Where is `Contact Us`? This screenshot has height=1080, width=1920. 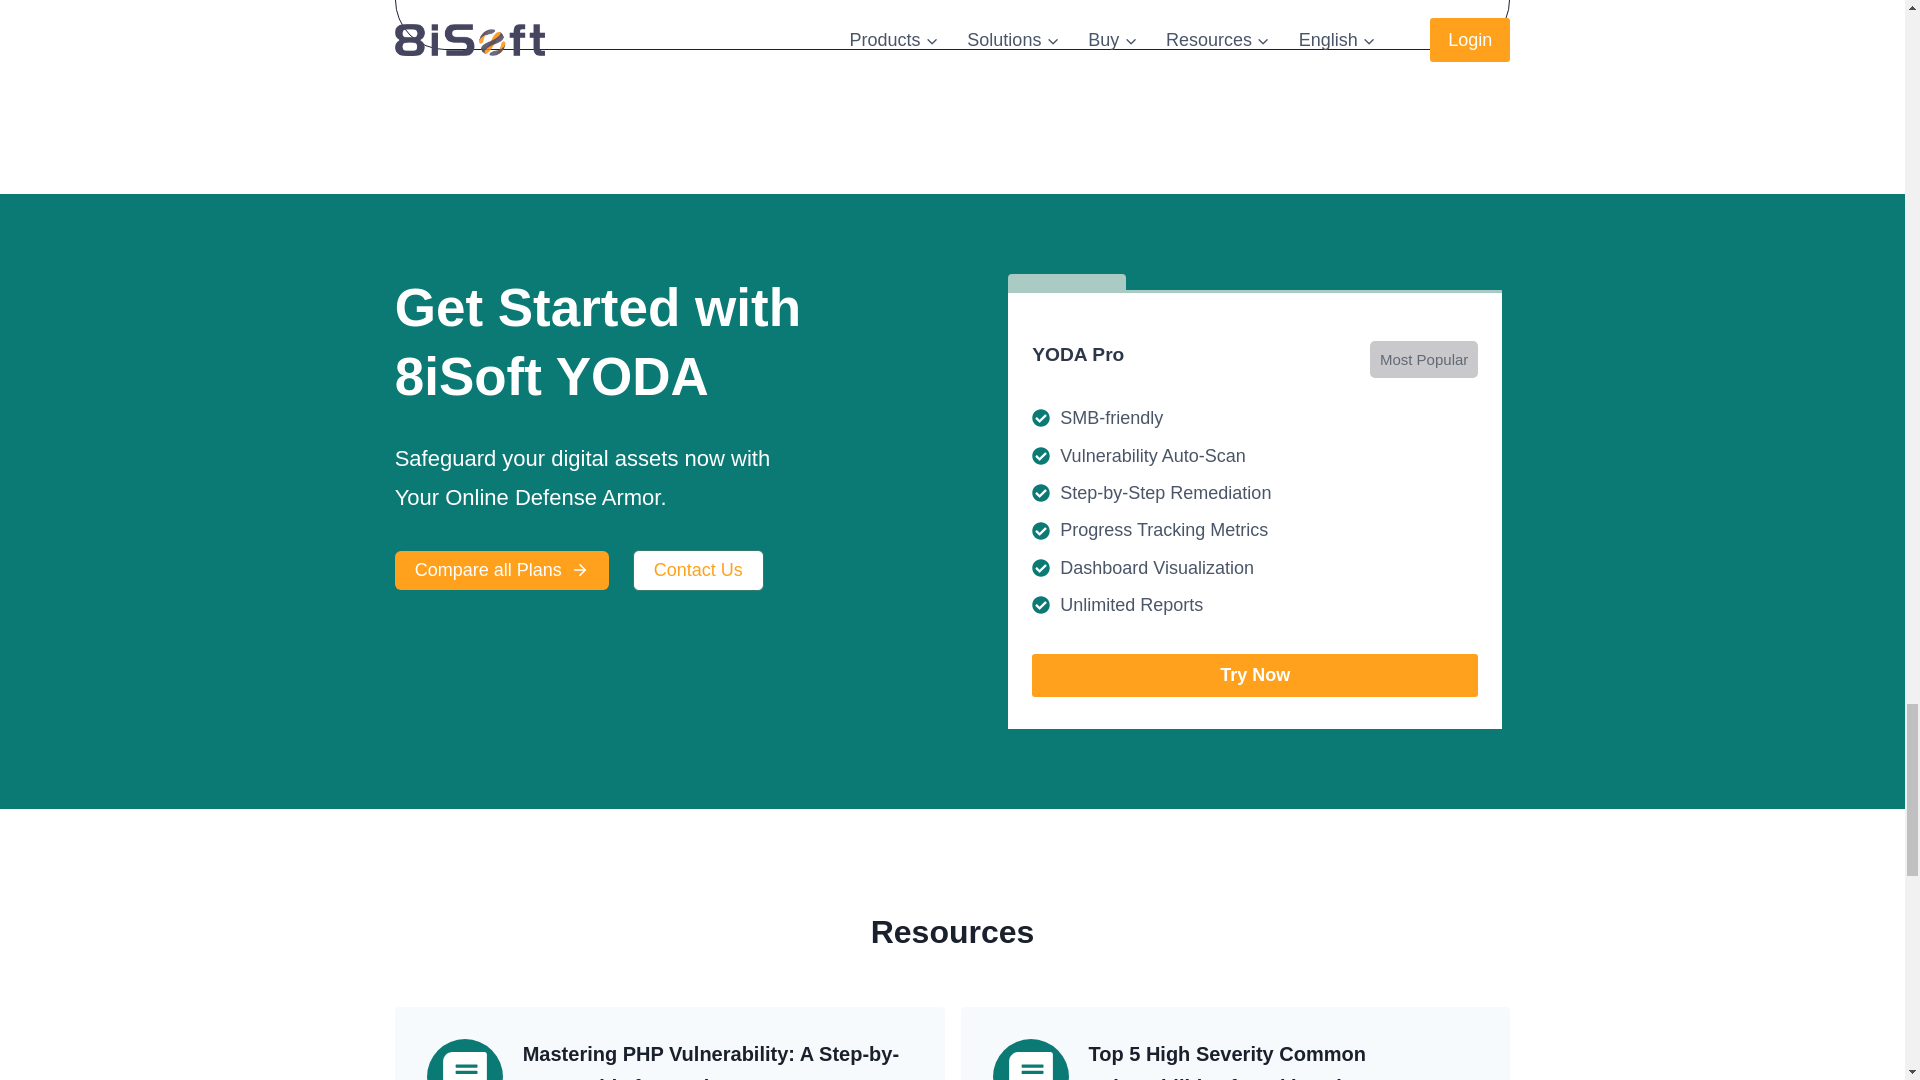 Contact Us is located at coordinates (698, 570).